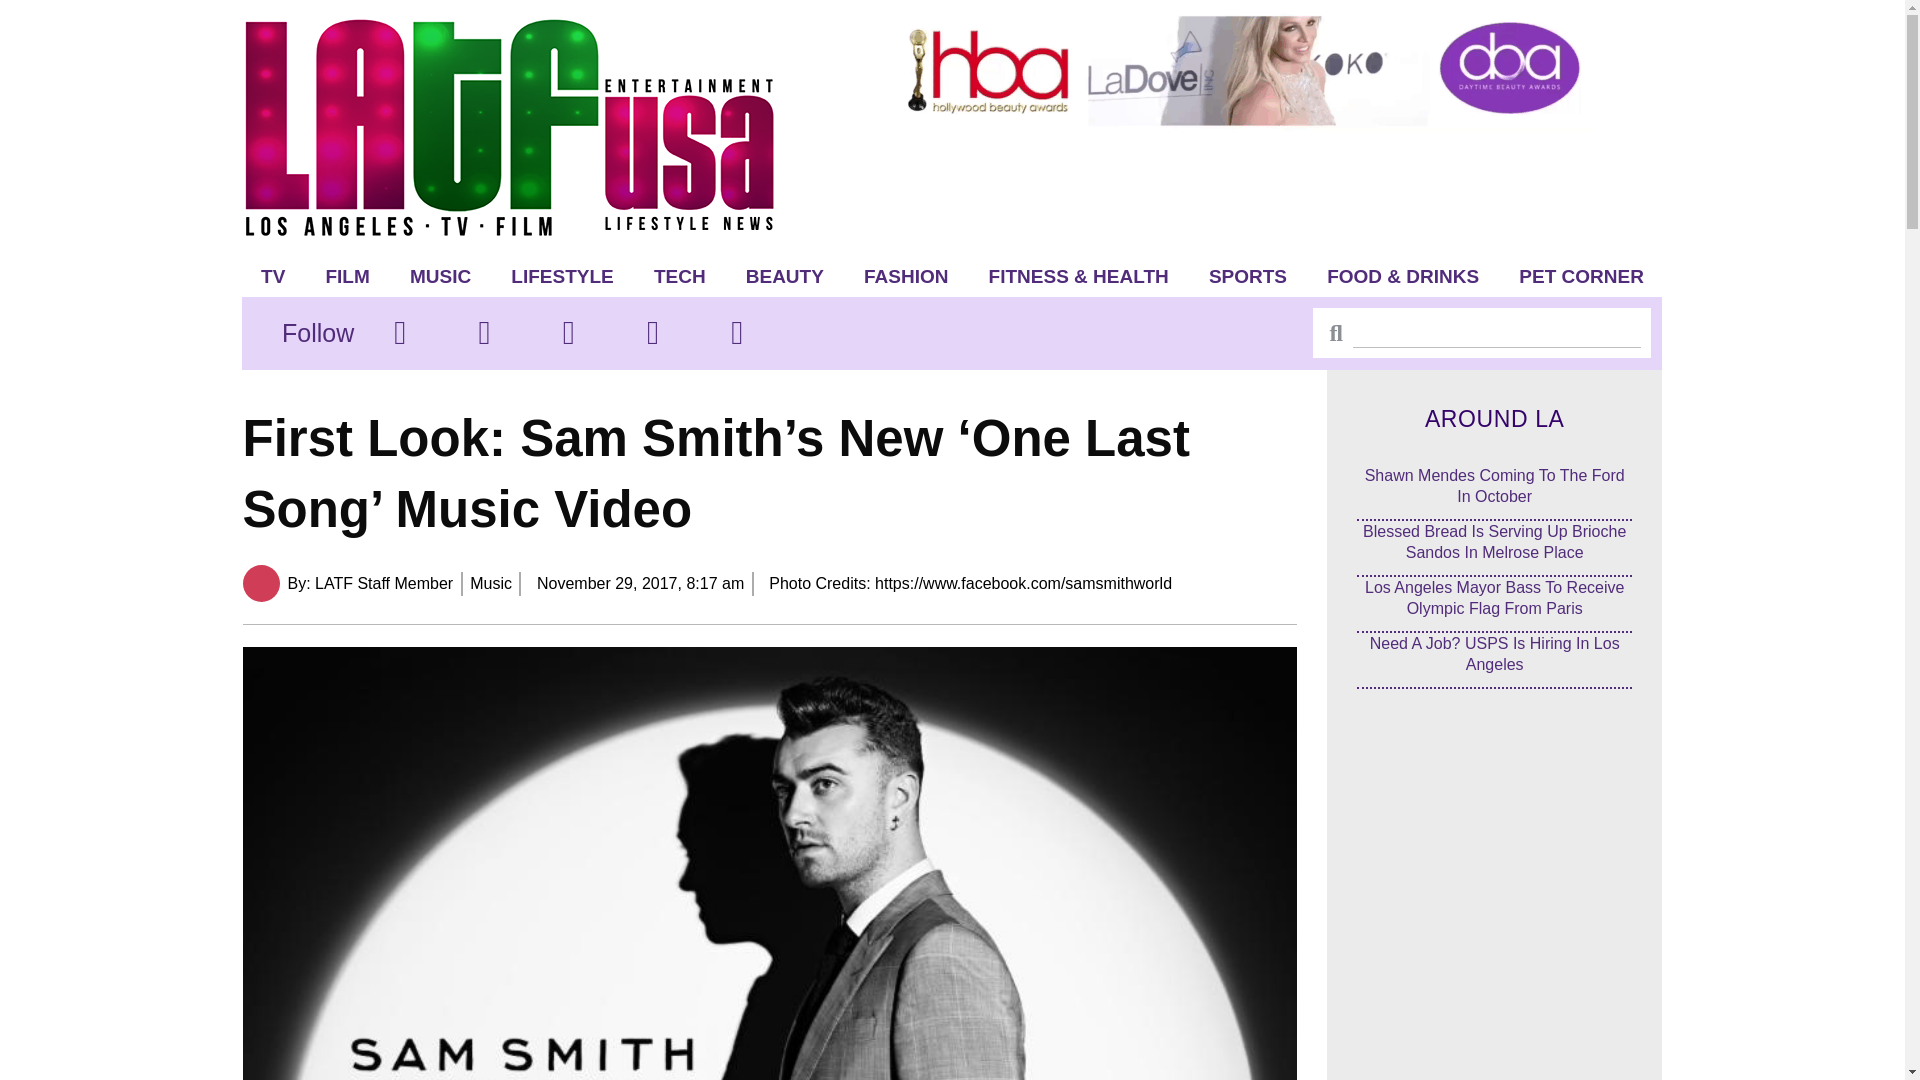 This screenshot has width=1920, height=1080. I want to click on PET CORNER, so click(1582, 276).